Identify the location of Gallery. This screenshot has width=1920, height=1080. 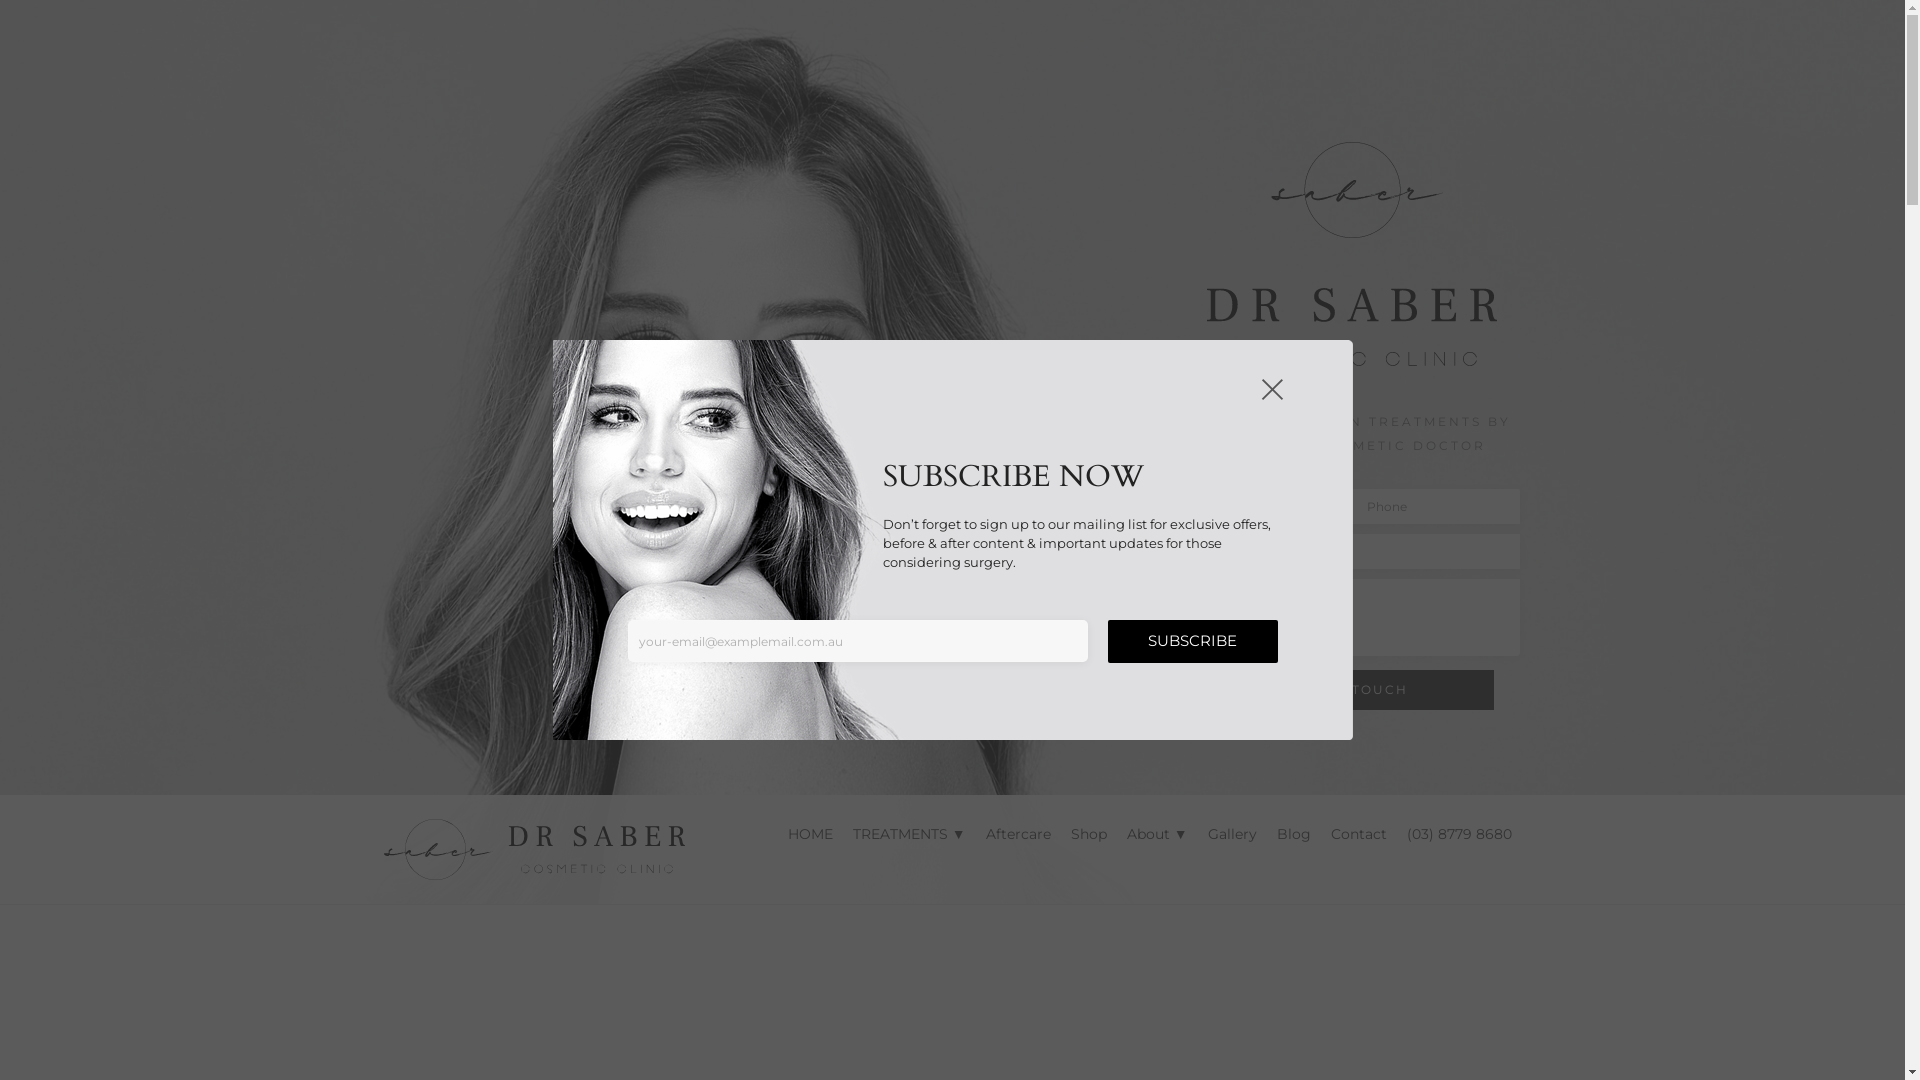
(1232, 834).